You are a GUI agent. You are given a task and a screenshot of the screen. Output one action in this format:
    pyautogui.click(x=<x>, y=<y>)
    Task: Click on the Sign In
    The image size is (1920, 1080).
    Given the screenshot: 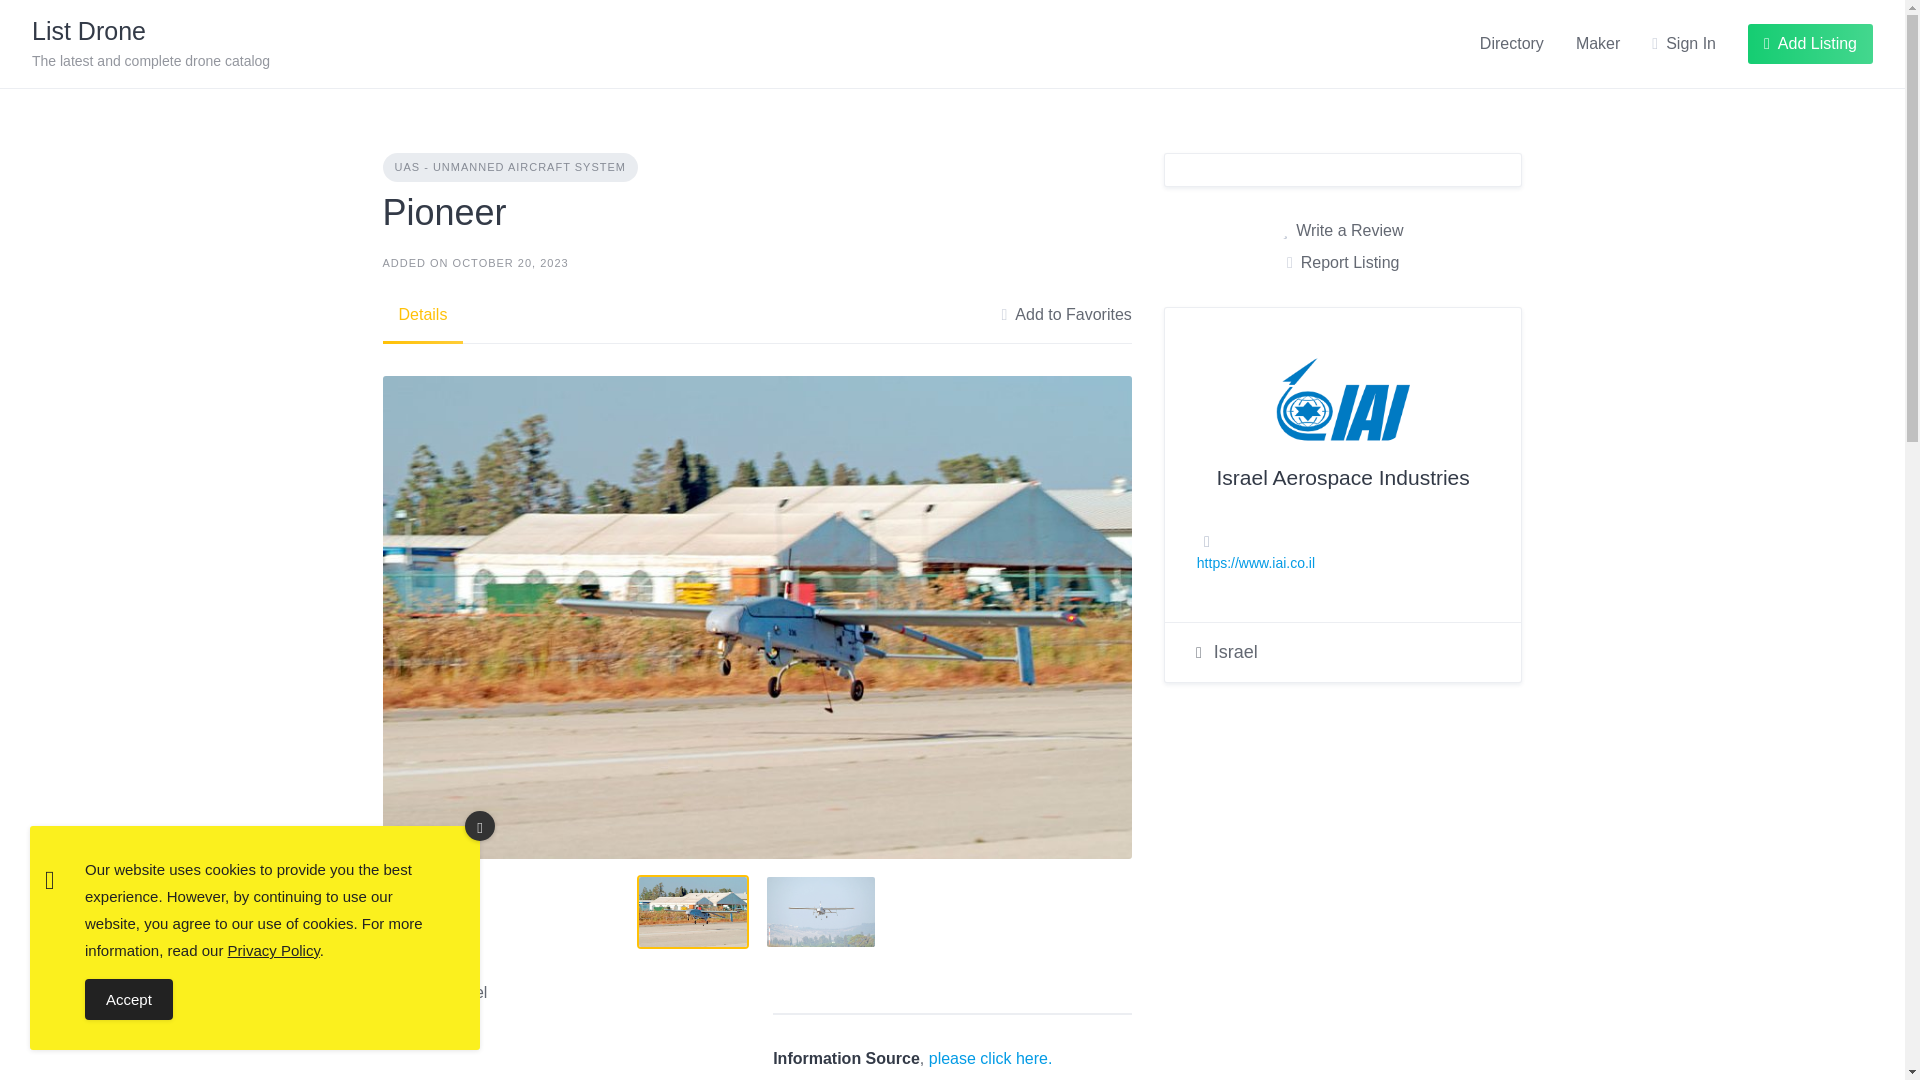 What is the action you would take?
    pyautogui.click(x=1684, y=44)
    